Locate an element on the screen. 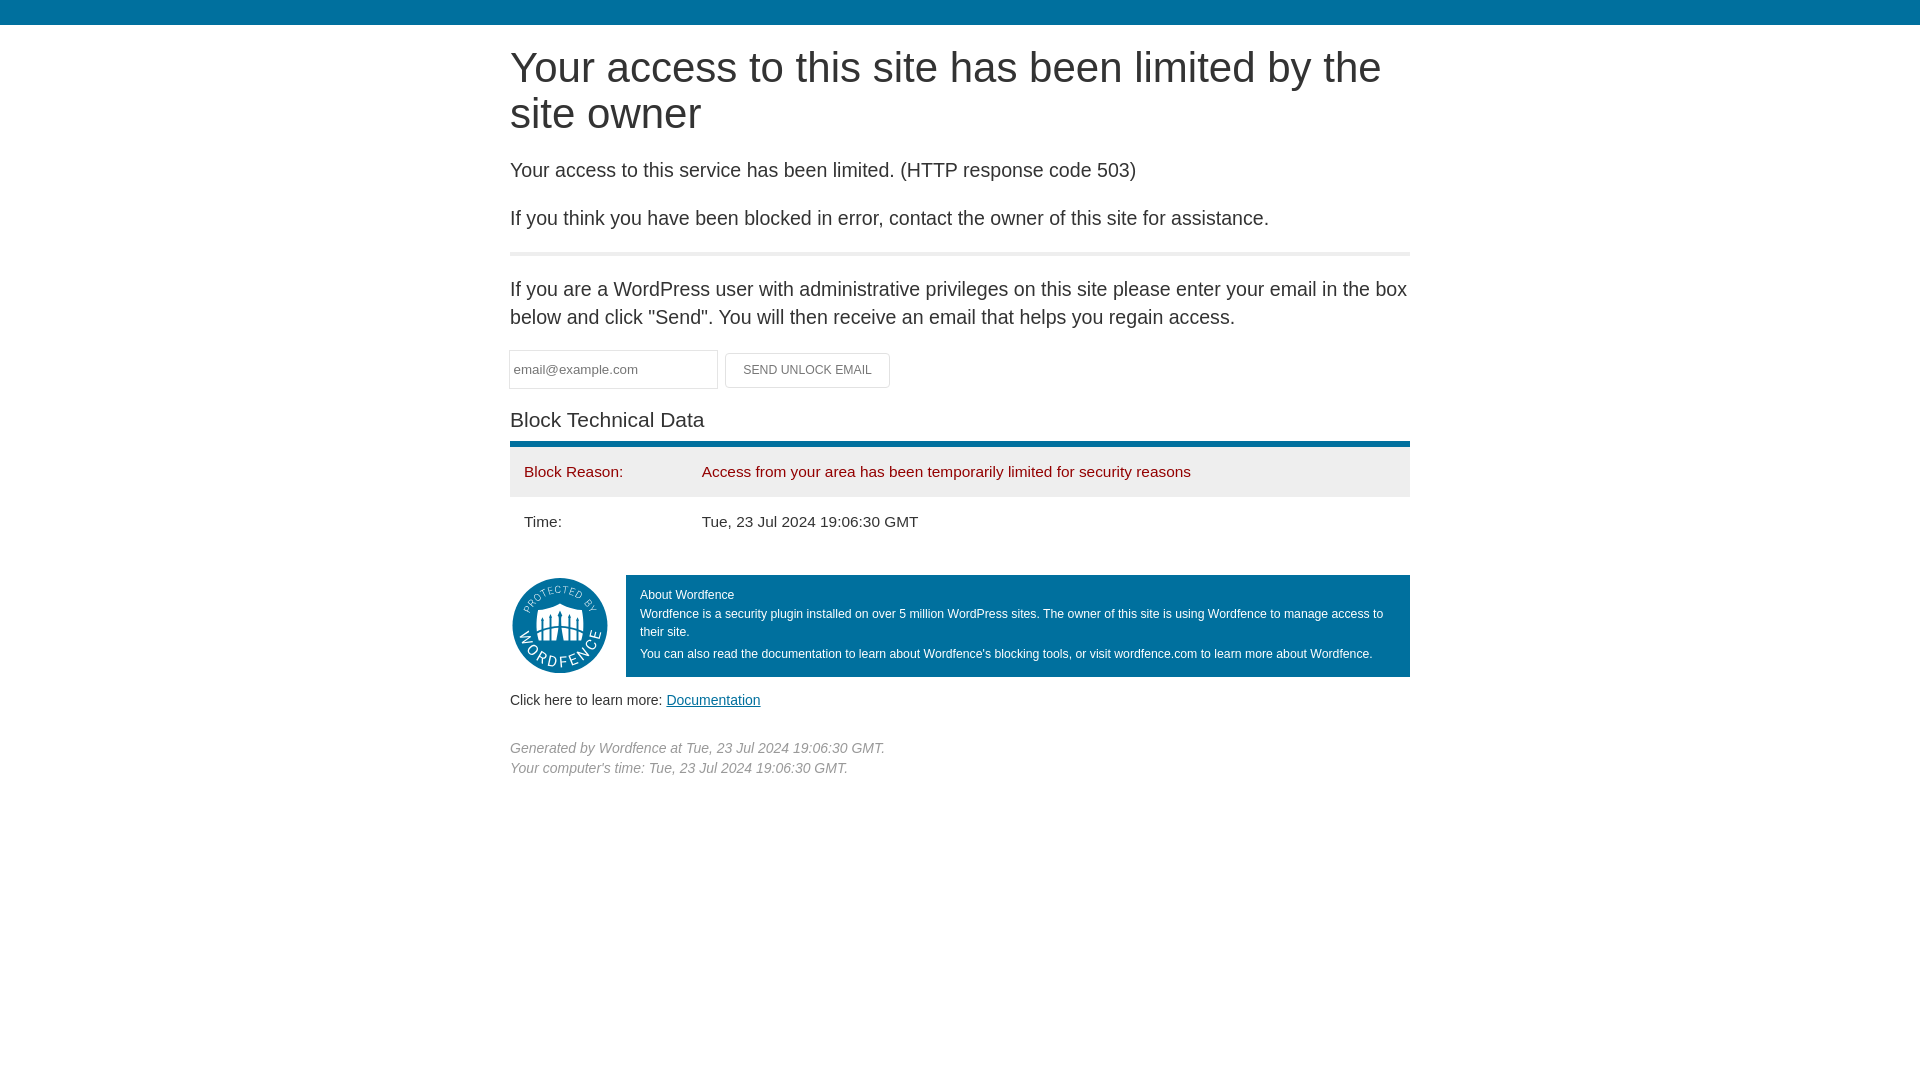 Image resolution: width=1920 pixels, height=1080 pixels. Send Unlock Email is located at coordinates (808, 370).